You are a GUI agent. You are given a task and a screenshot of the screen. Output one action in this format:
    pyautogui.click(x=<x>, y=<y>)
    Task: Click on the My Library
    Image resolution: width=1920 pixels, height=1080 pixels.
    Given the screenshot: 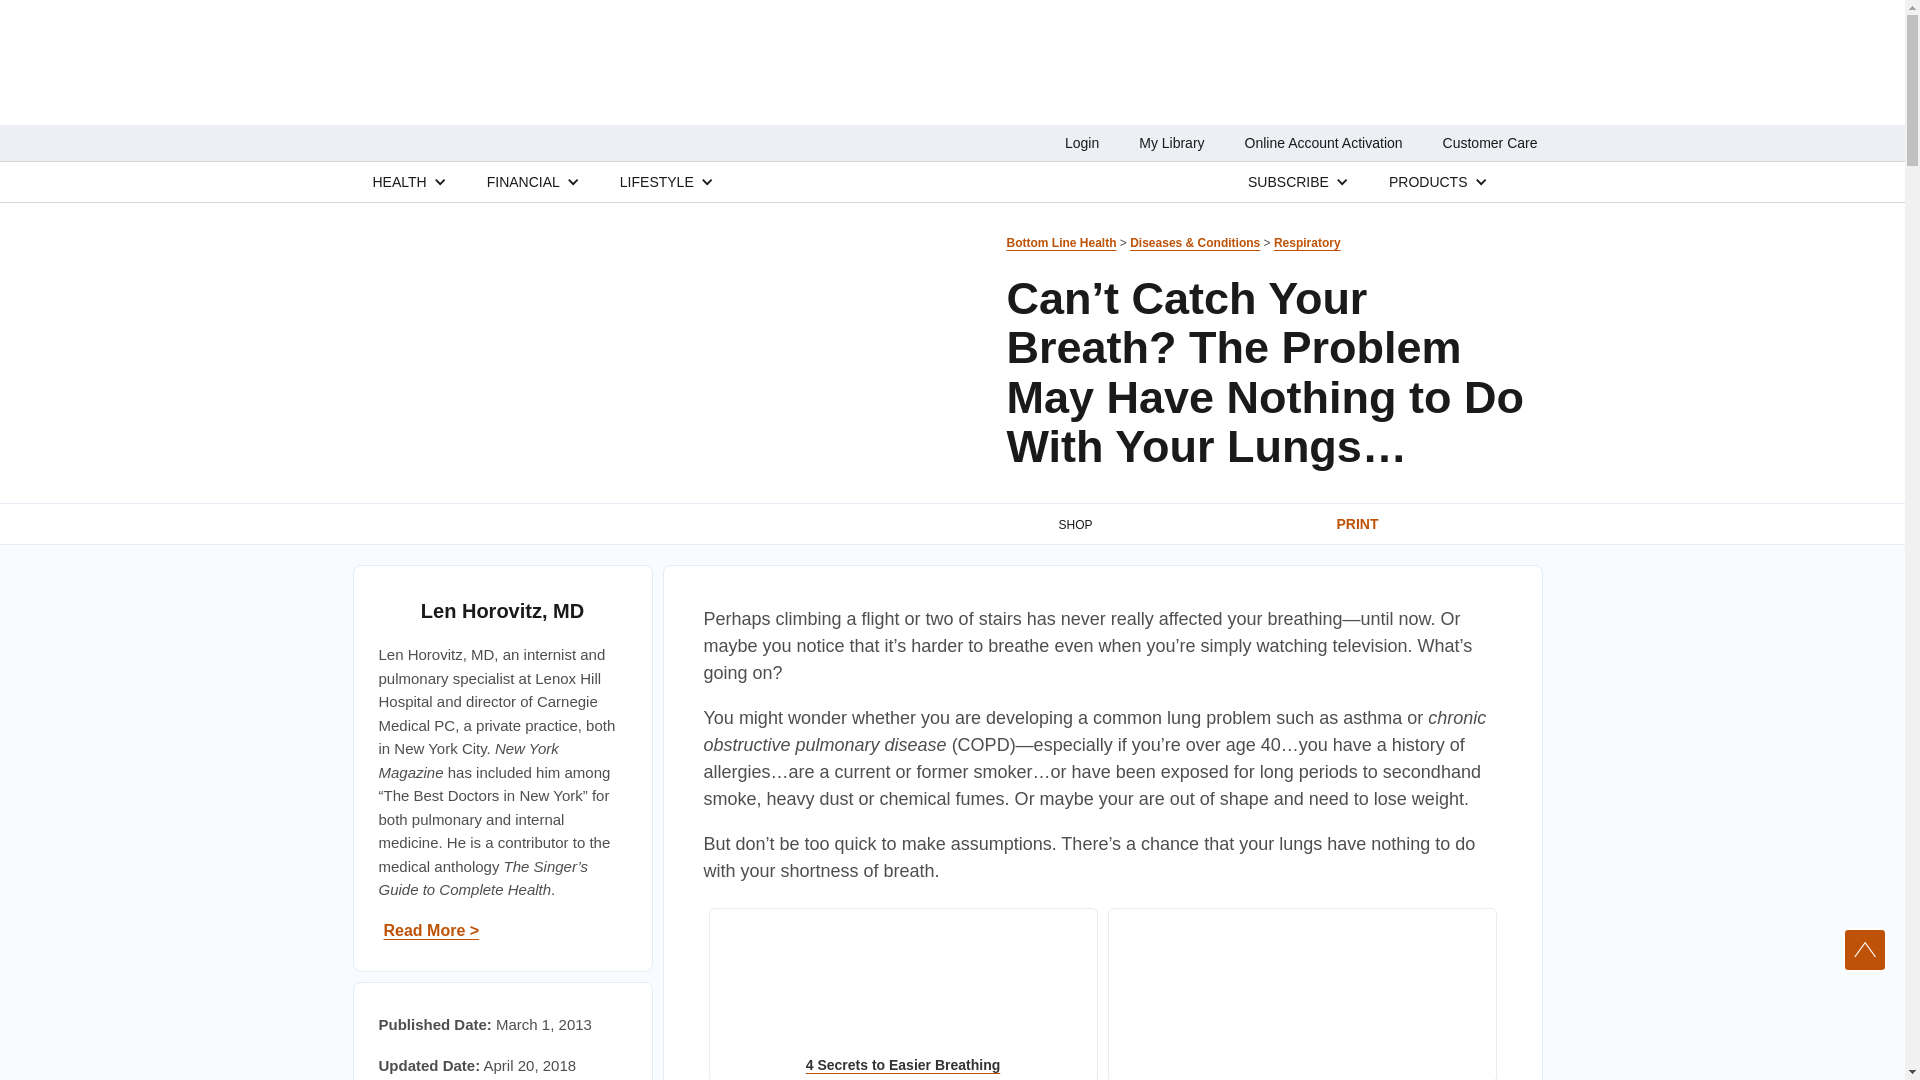 What is the action you would take?
    pyautogui.click(x=1170, y=143)
    